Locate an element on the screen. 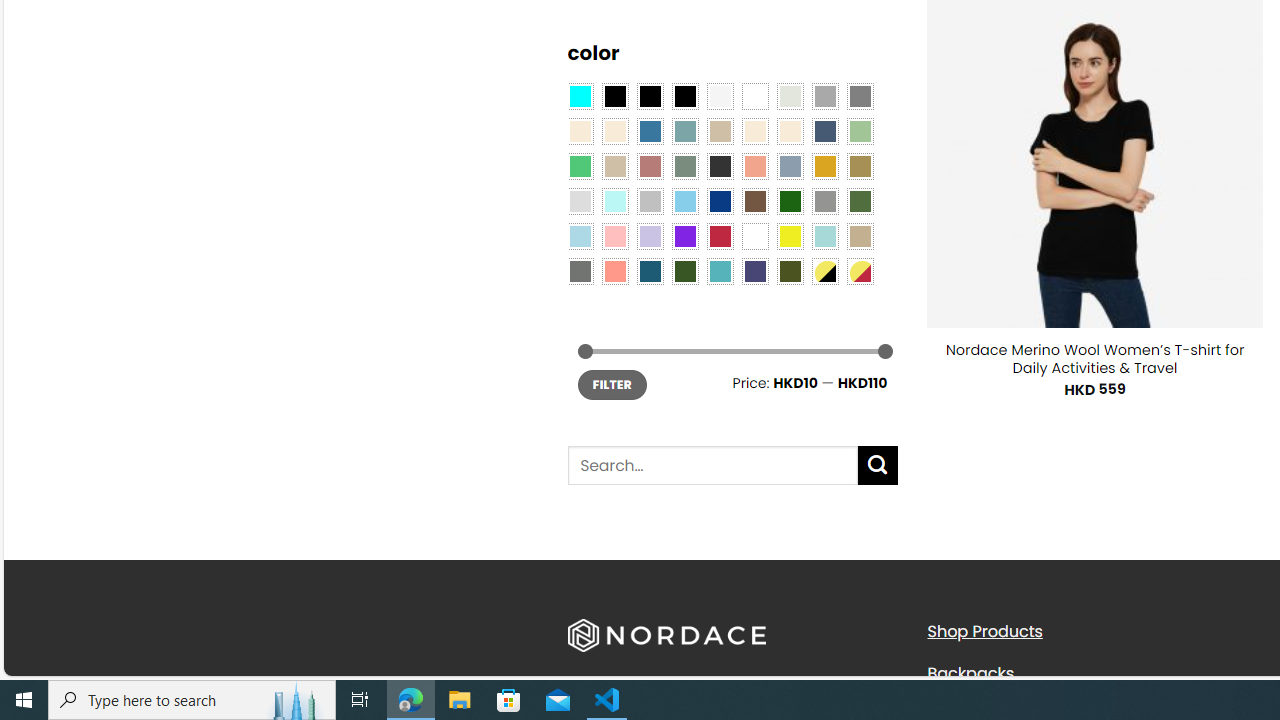 The height and width of the screenshot is (720, 1280). Brown is located at coordinates (755, 200).